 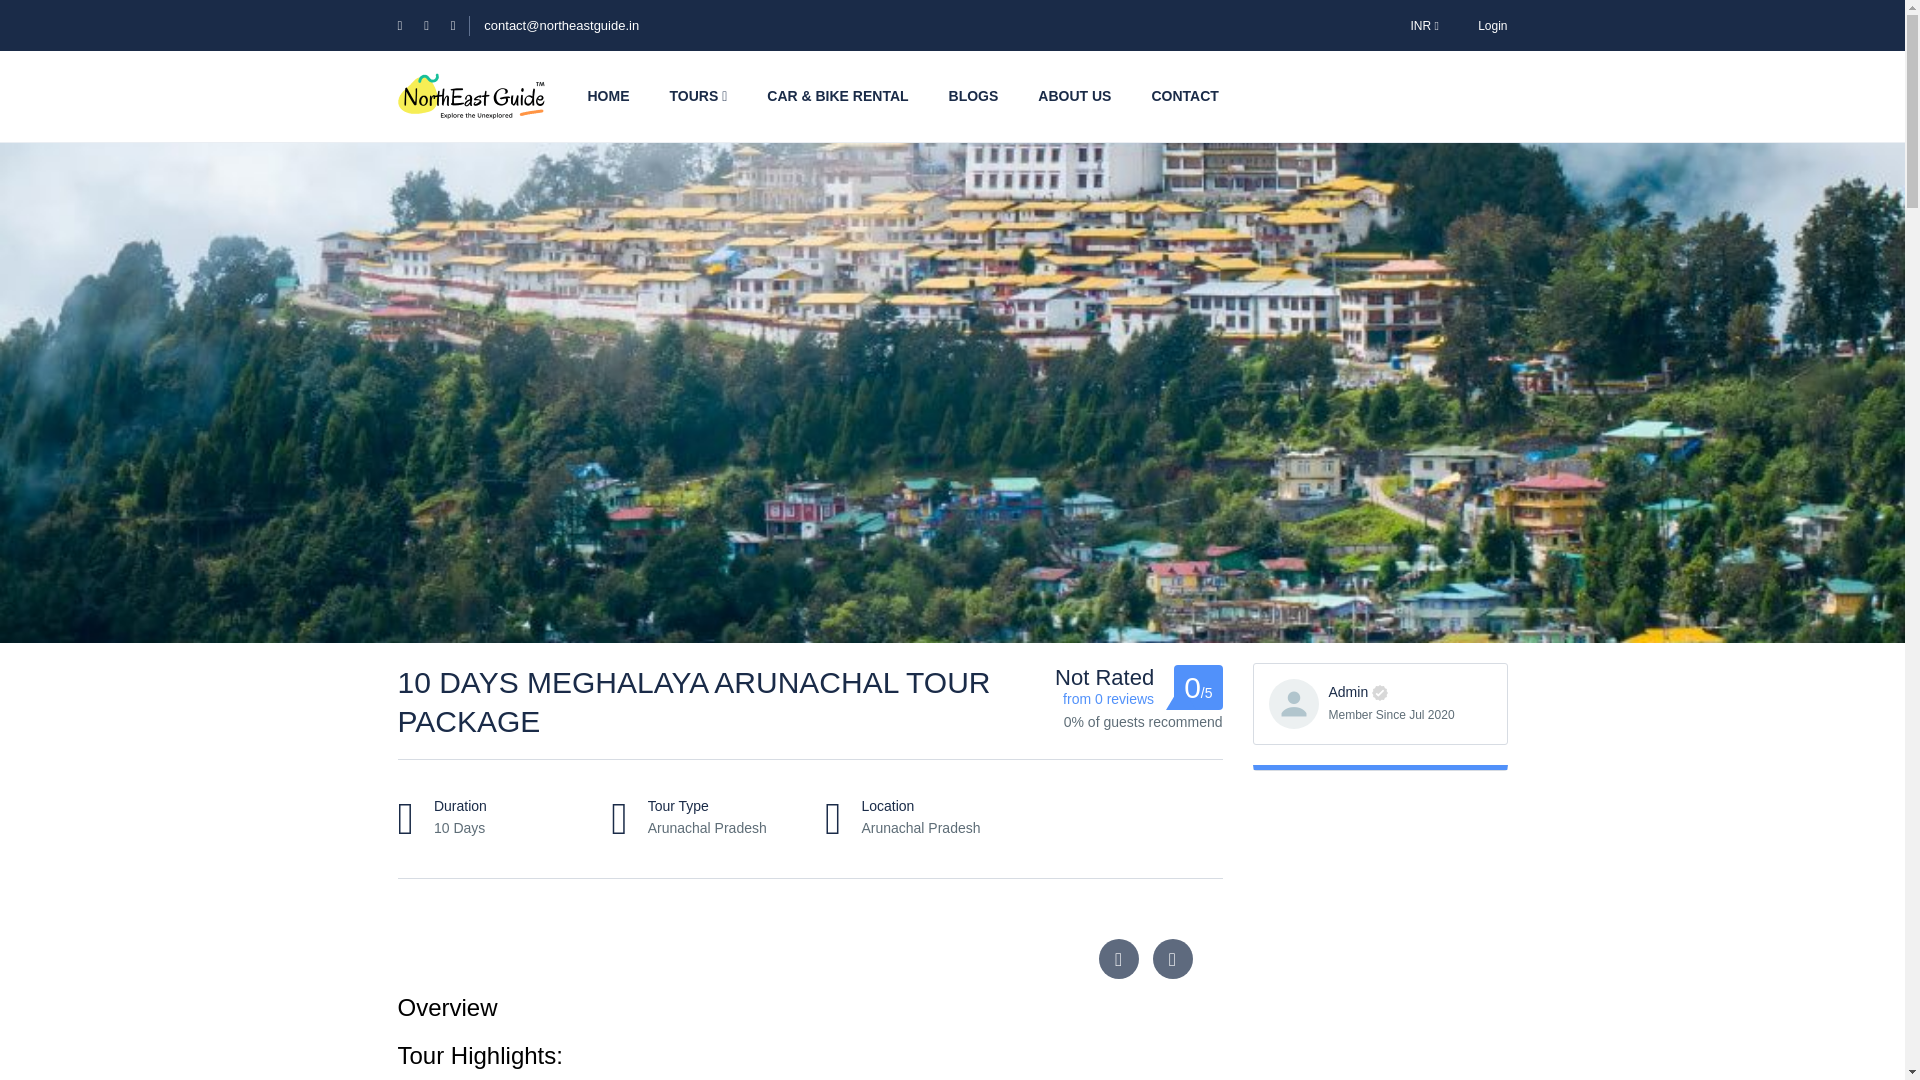 What do you see at coordinates (1492, 25) in the screenshot?
I see `Login` at bounding box center [1492, 25].